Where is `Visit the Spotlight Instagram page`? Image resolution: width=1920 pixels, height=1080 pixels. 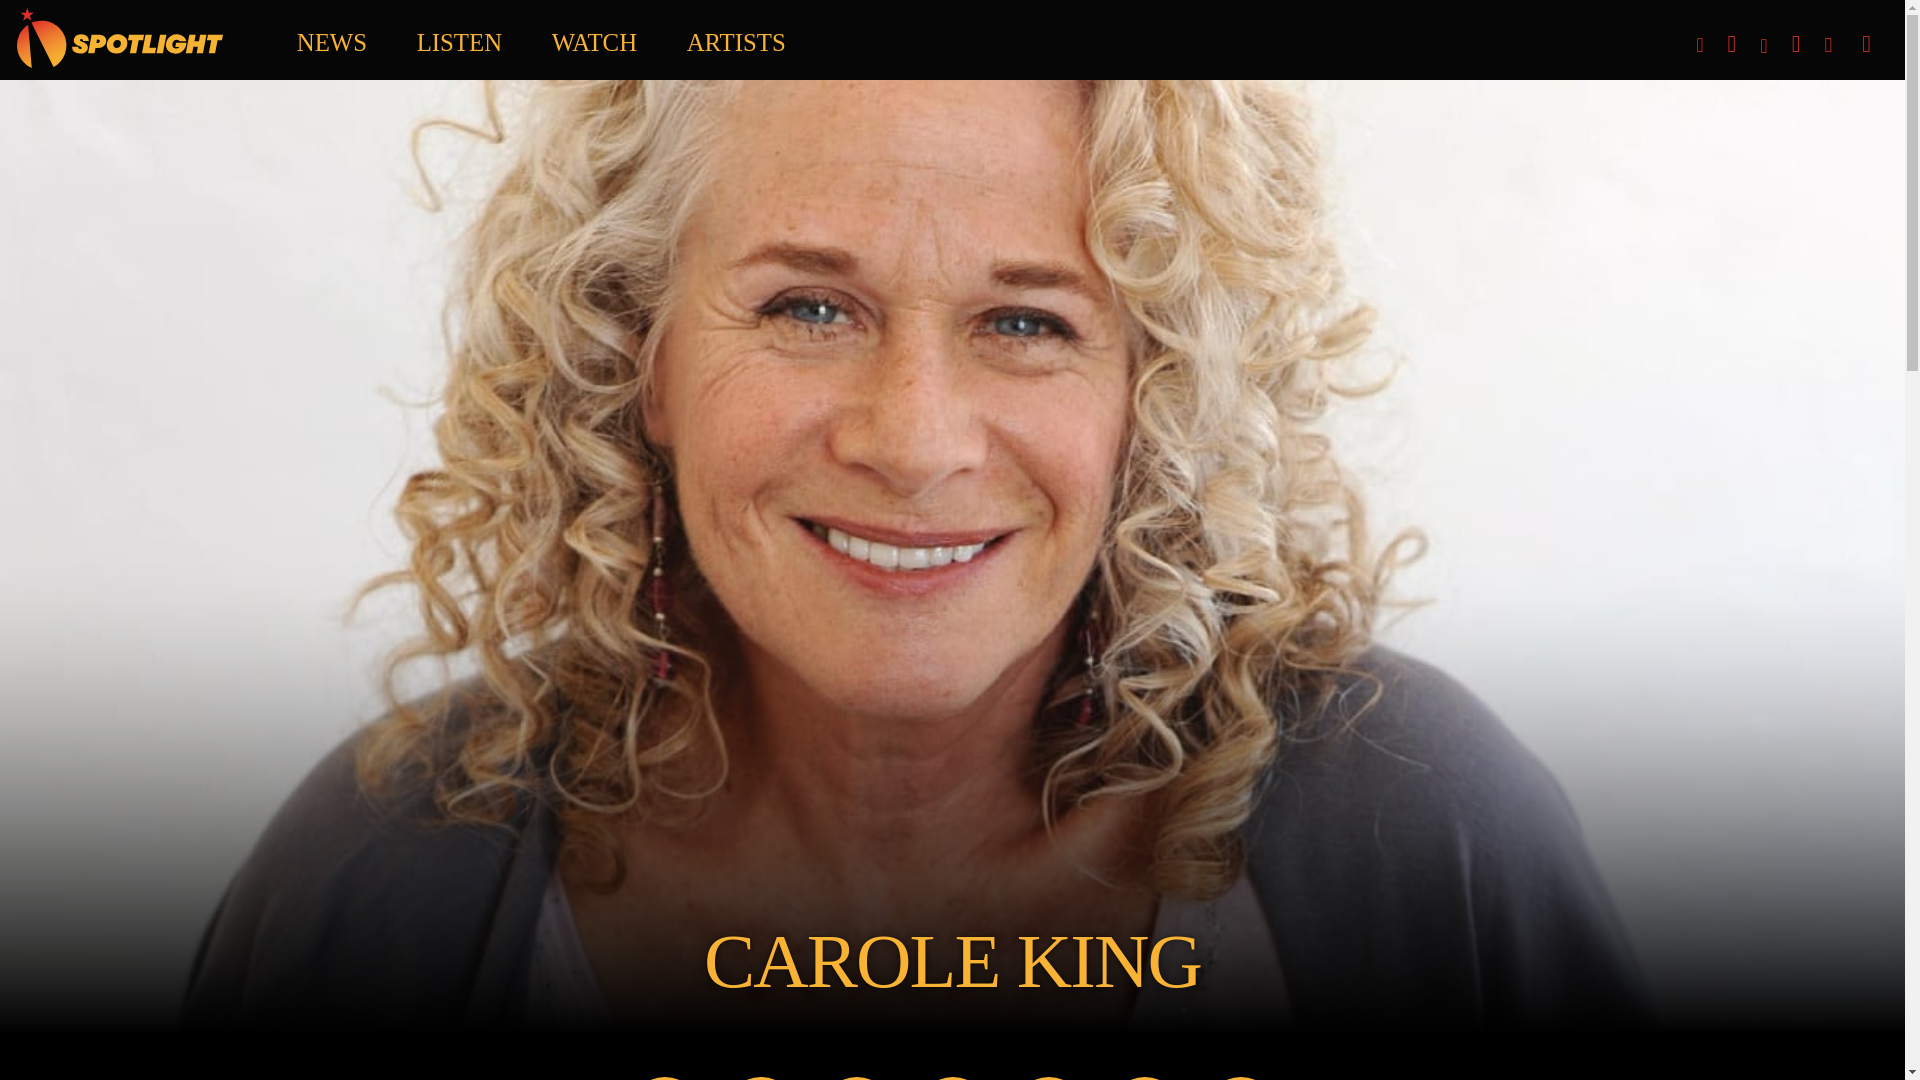 Visit the Spotlight Instagram page is located at coordinates (1698, 44).